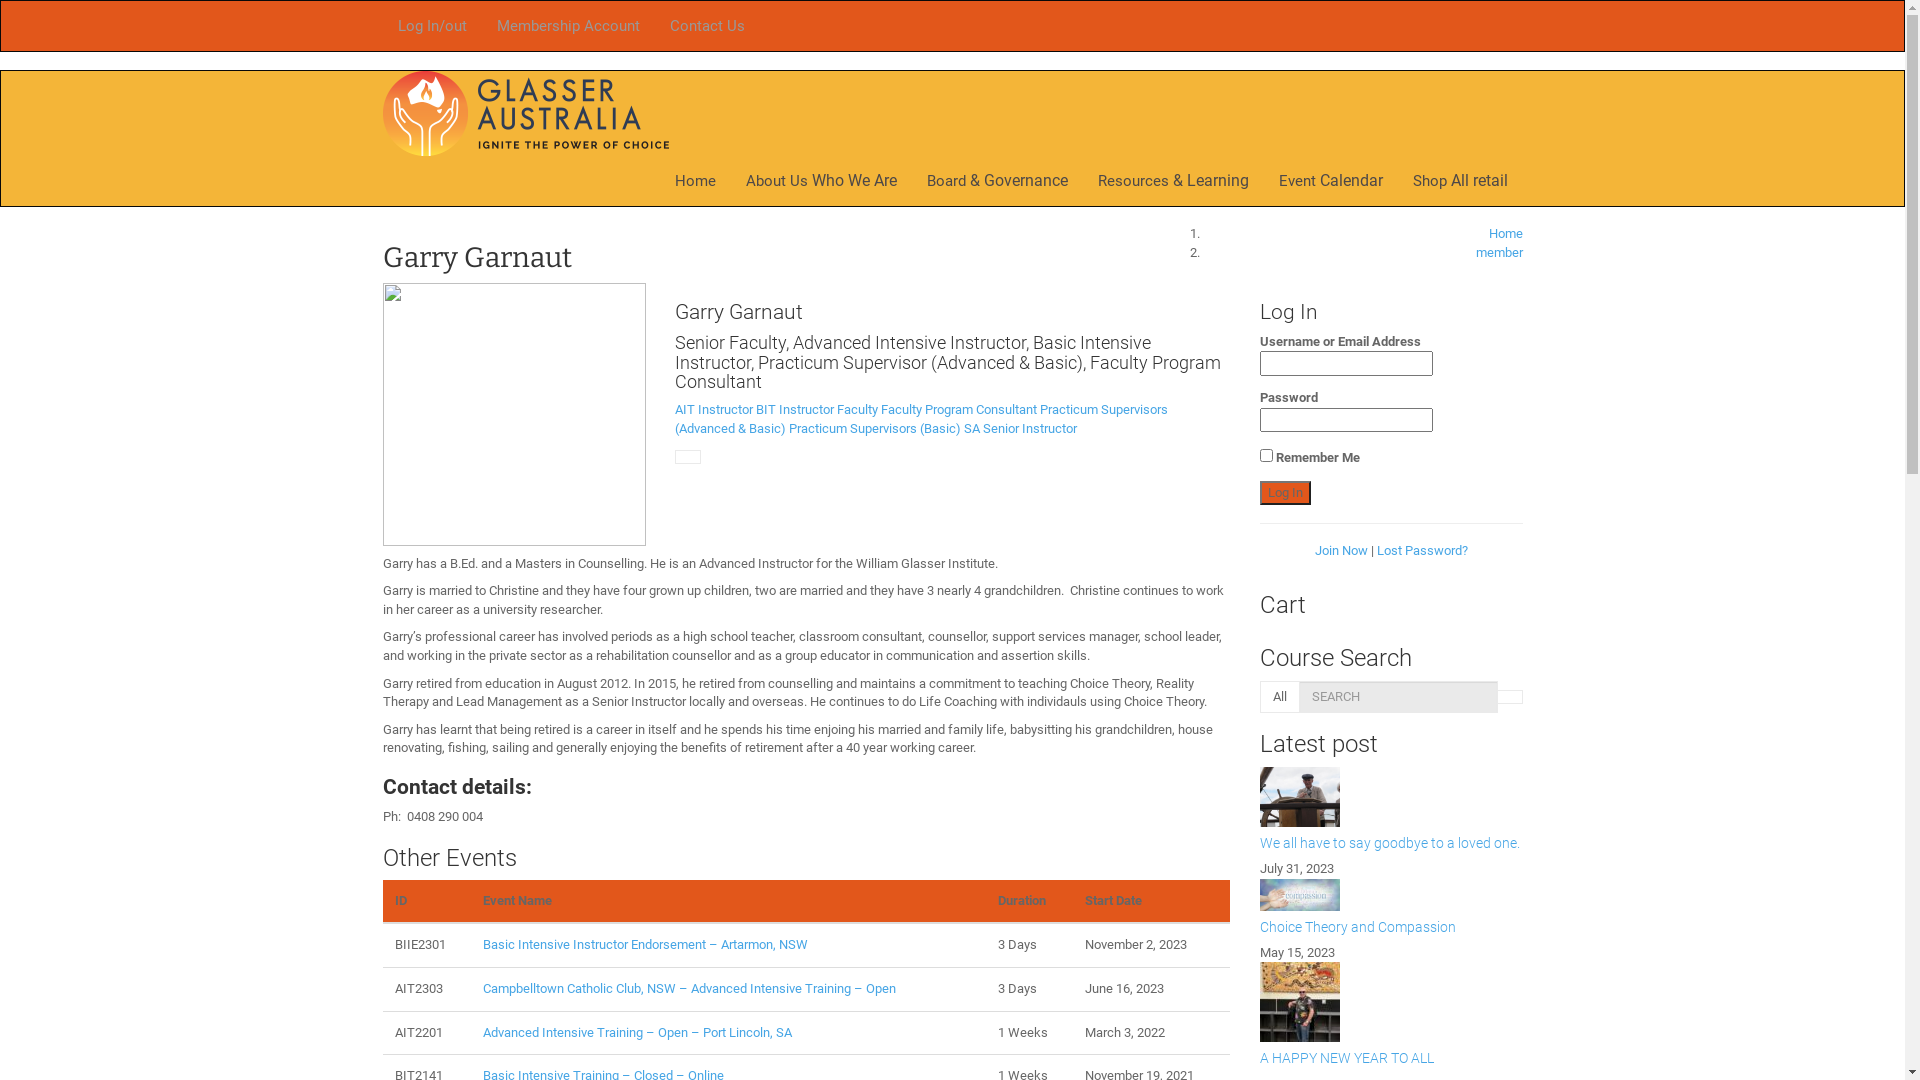  I want to click on Home, so click(1505, 234).